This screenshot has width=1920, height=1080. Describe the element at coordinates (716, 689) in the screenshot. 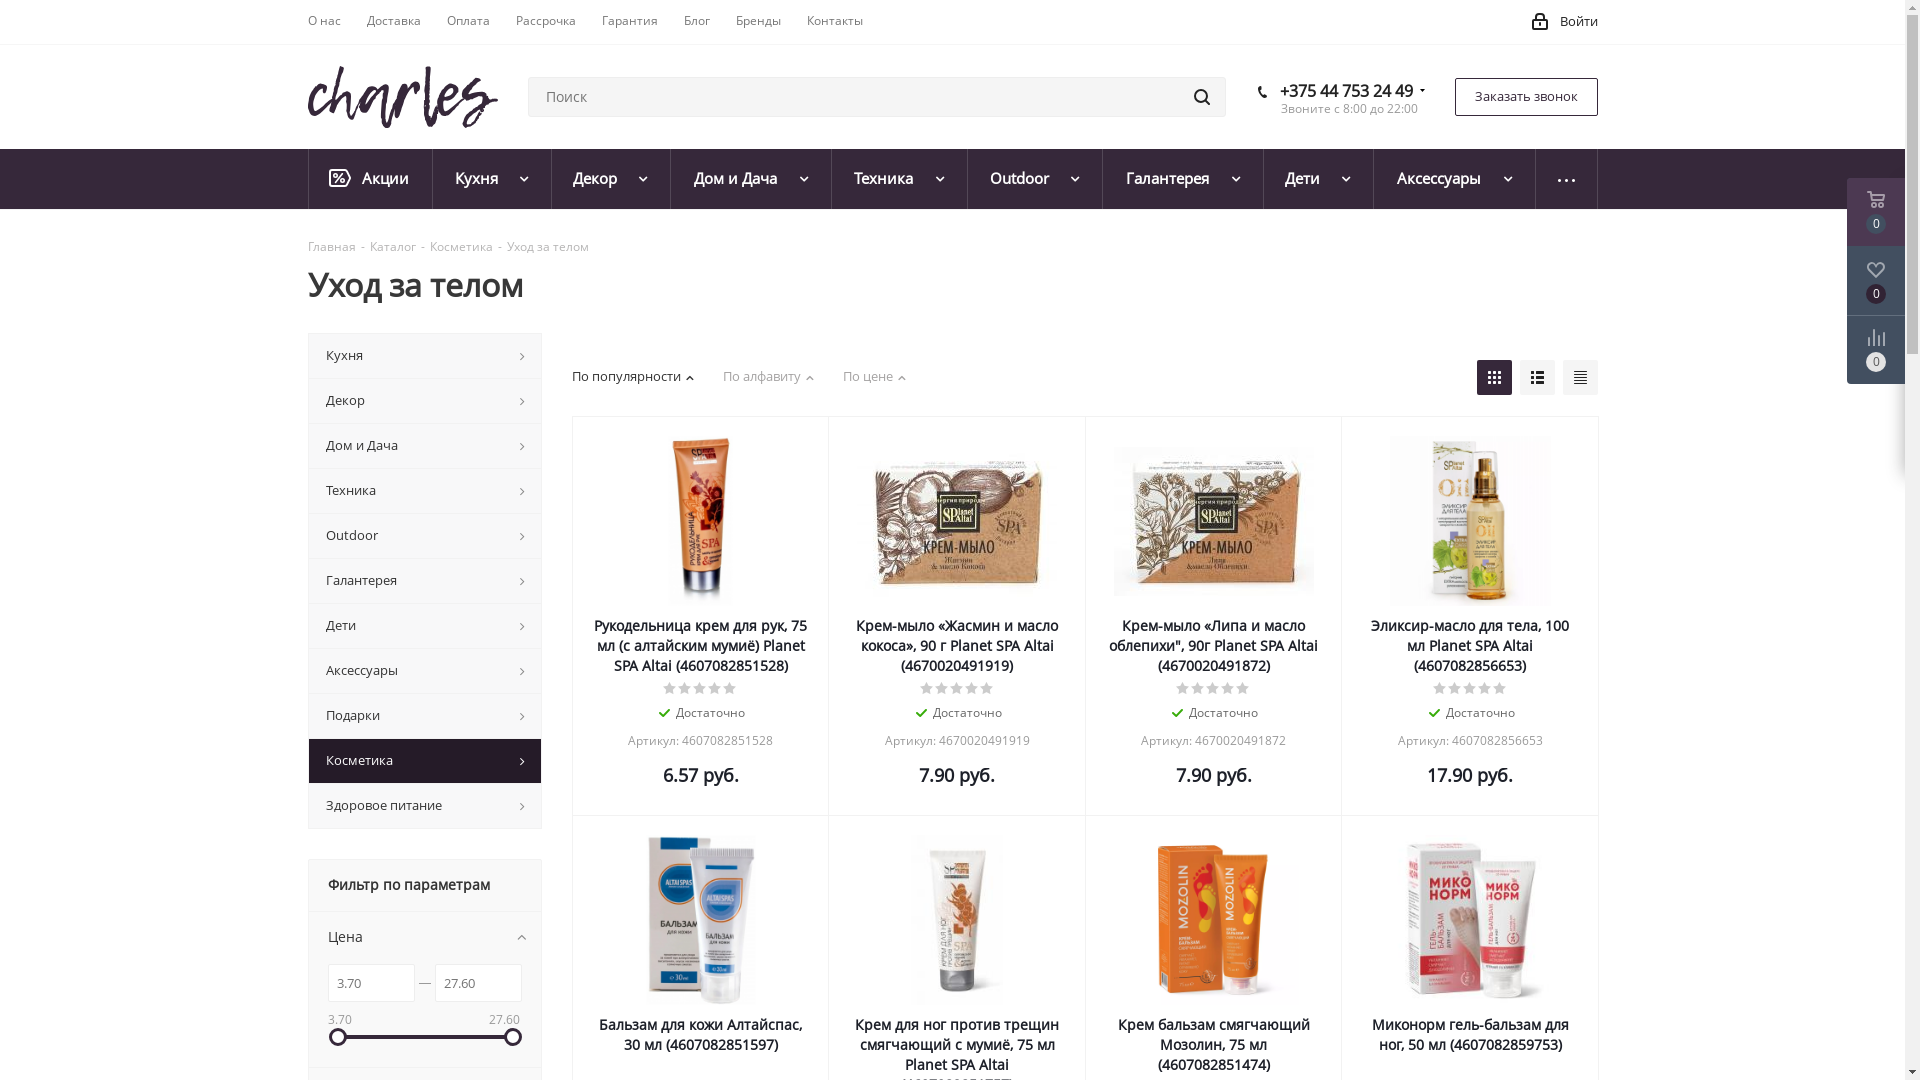

I see `4` at that location.